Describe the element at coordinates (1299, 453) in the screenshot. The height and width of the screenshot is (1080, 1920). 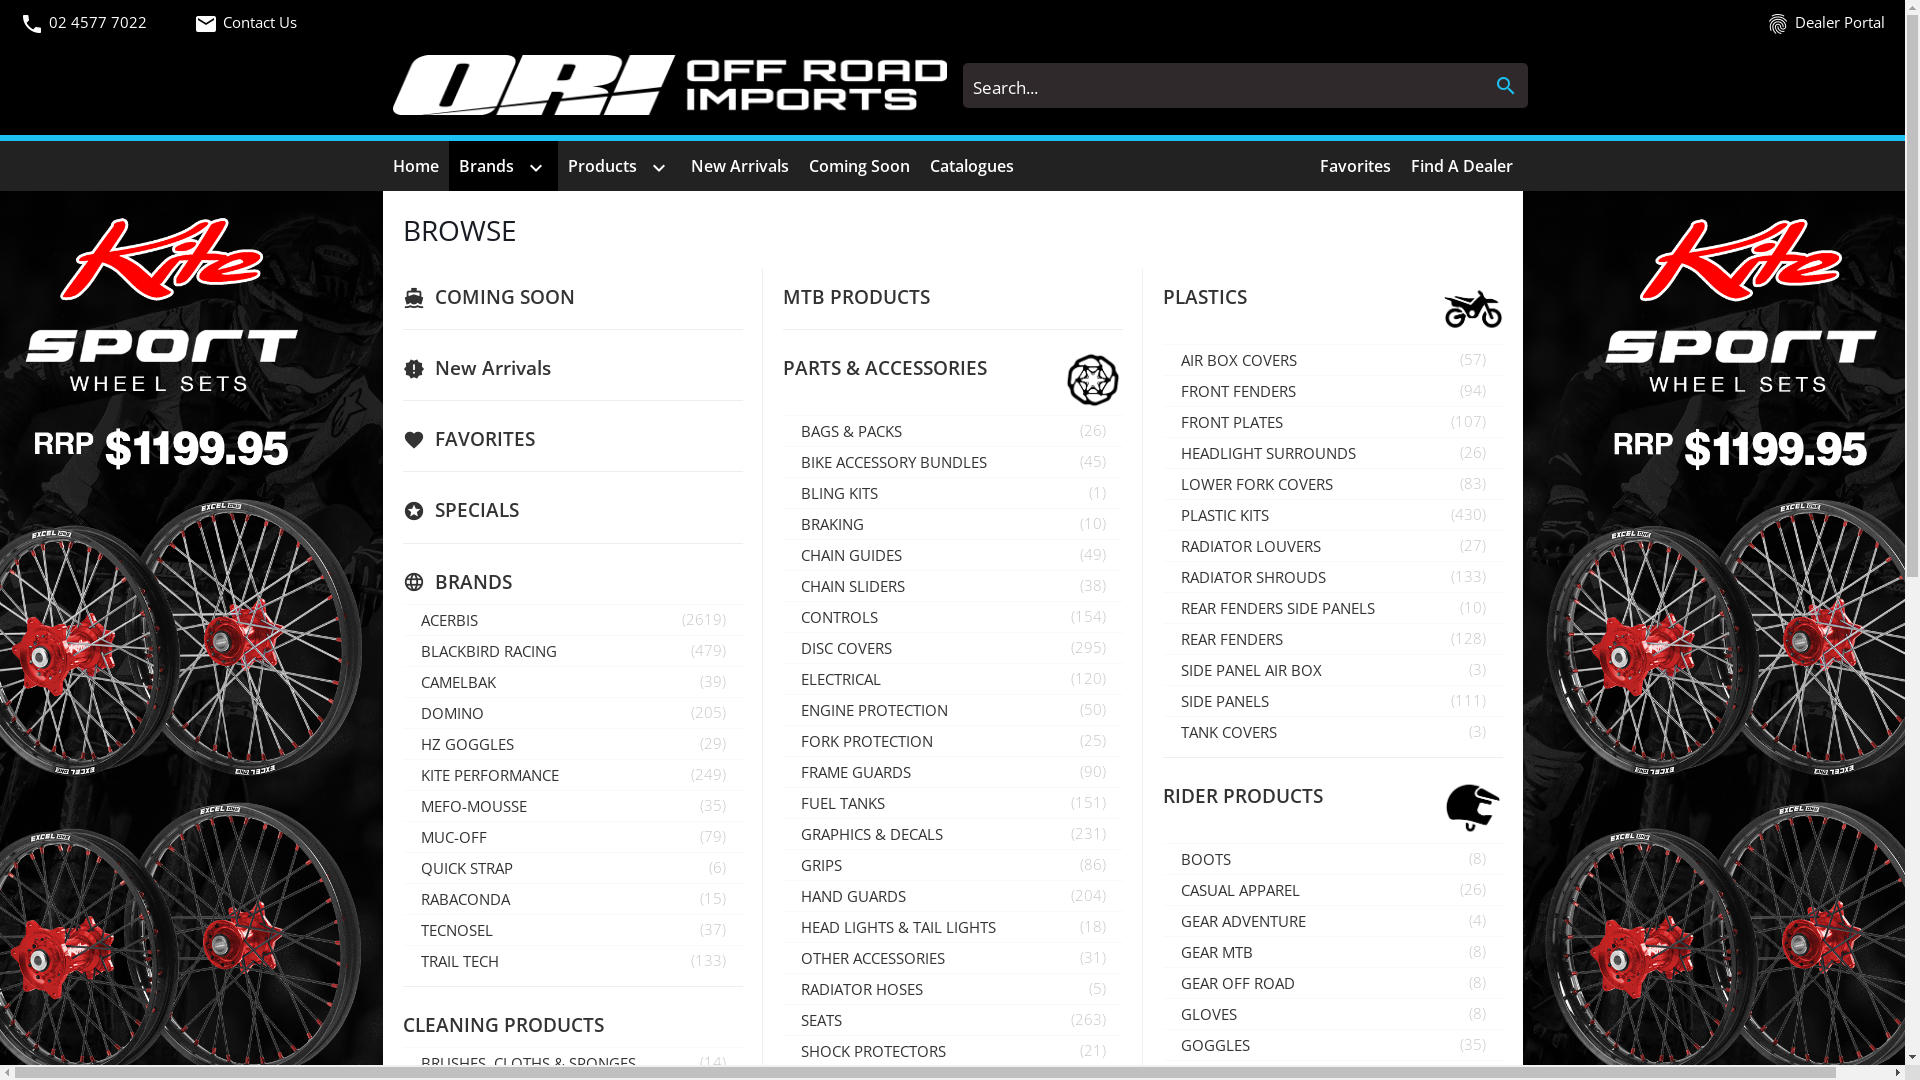
I see `HEADLIGHT SURROUNDS` at that location.